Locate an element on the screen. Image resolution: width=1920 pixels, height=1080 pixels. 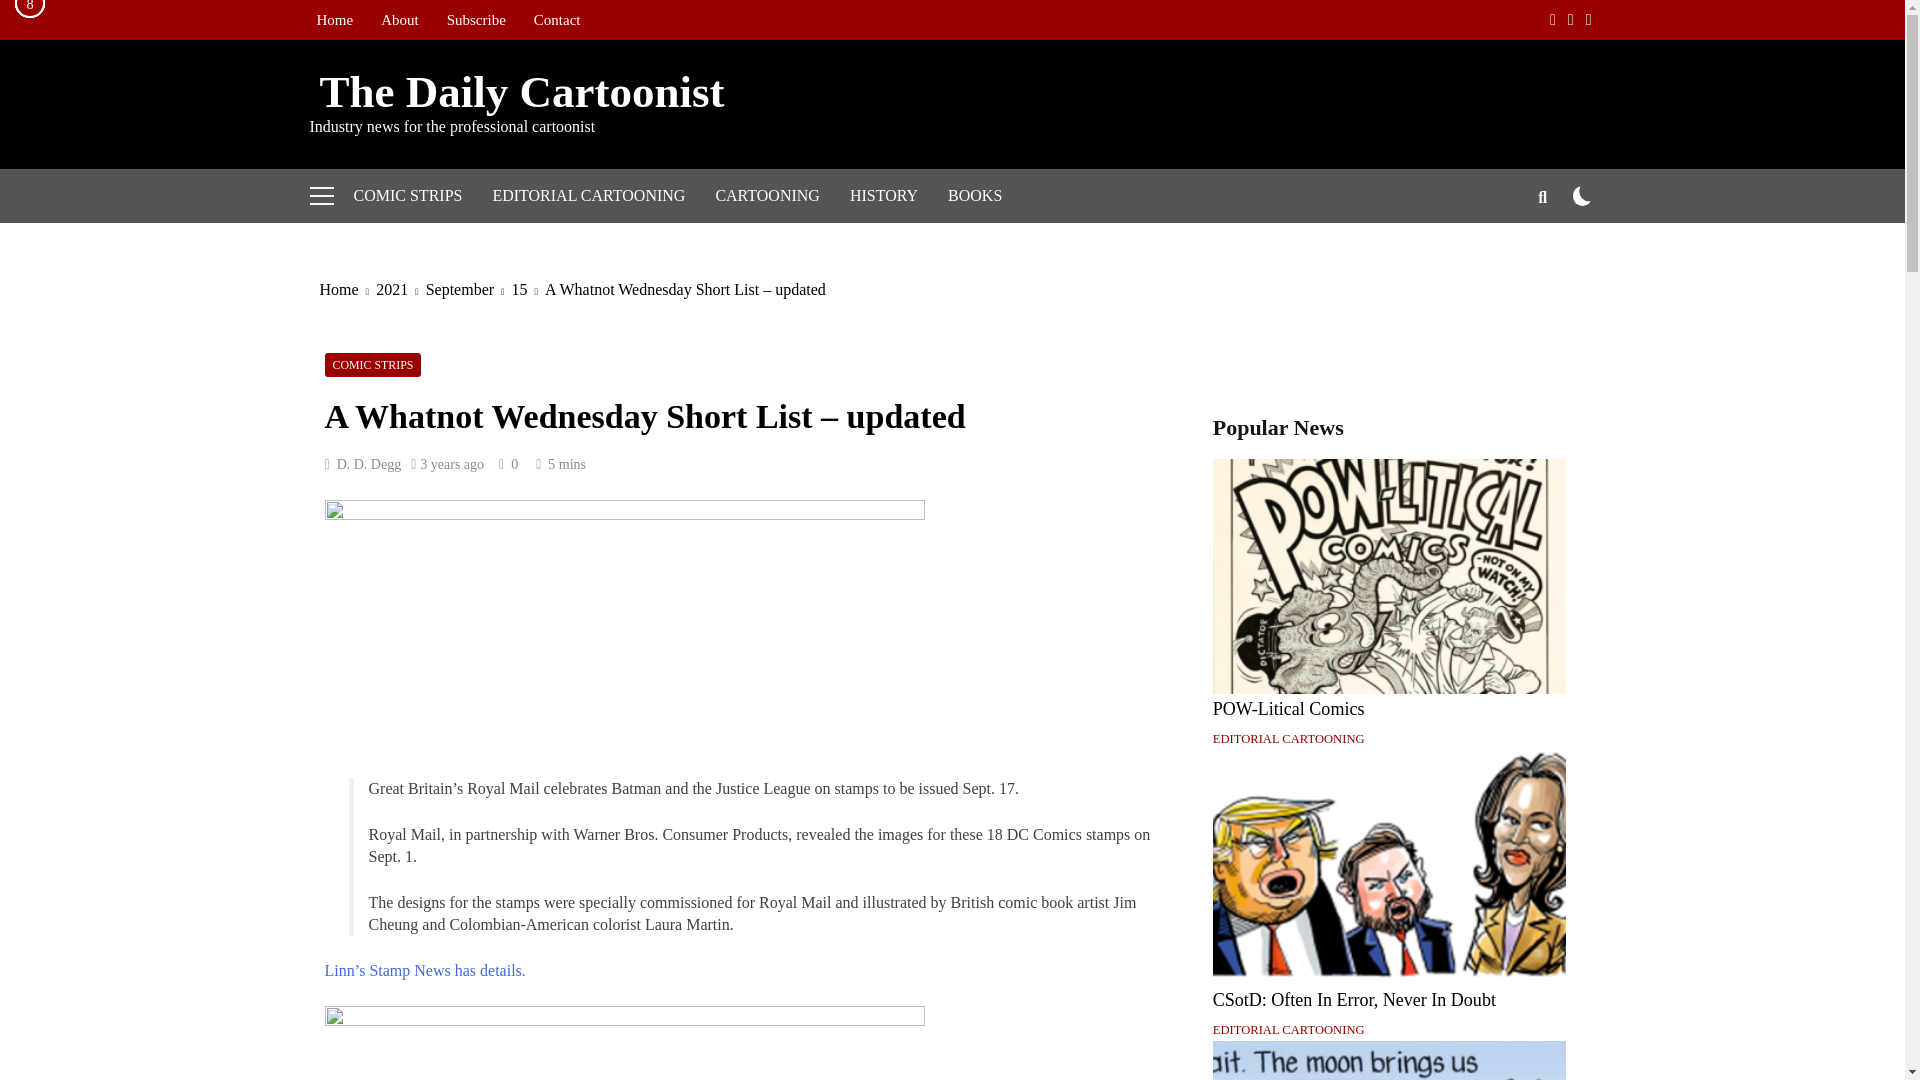
About is located at coordinates (399, 20).